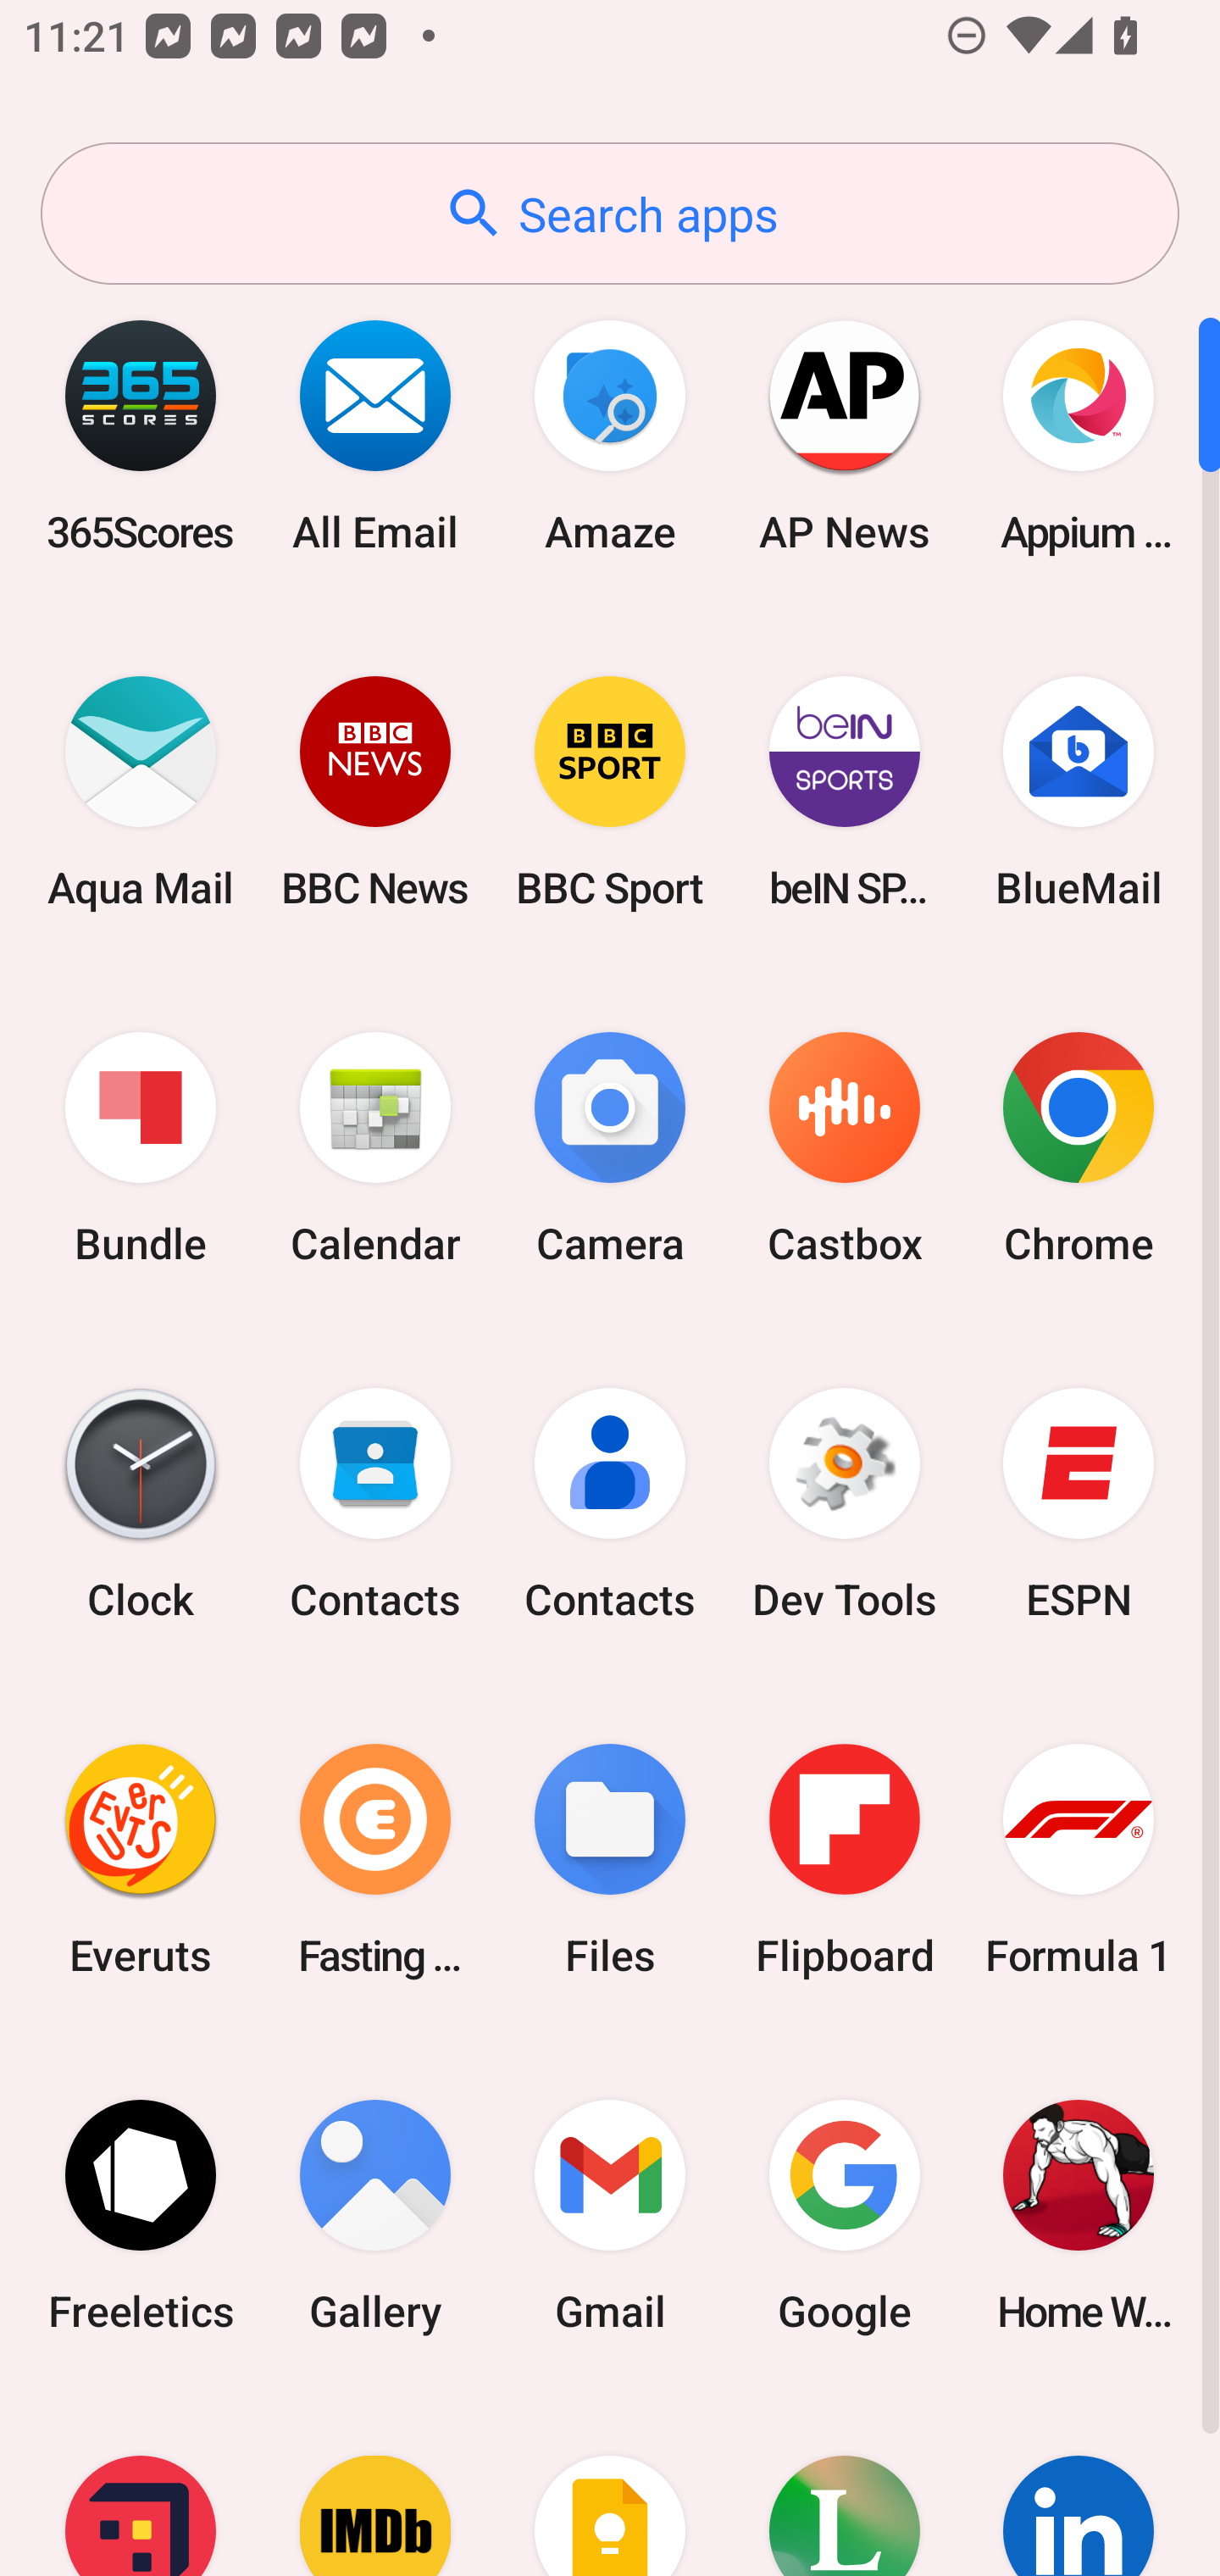 The width and height of the screenshot is (1220, 2576). Describe the element at coordinates (610, 2484) in the screenshot. I see `Keep Notes` at that location.